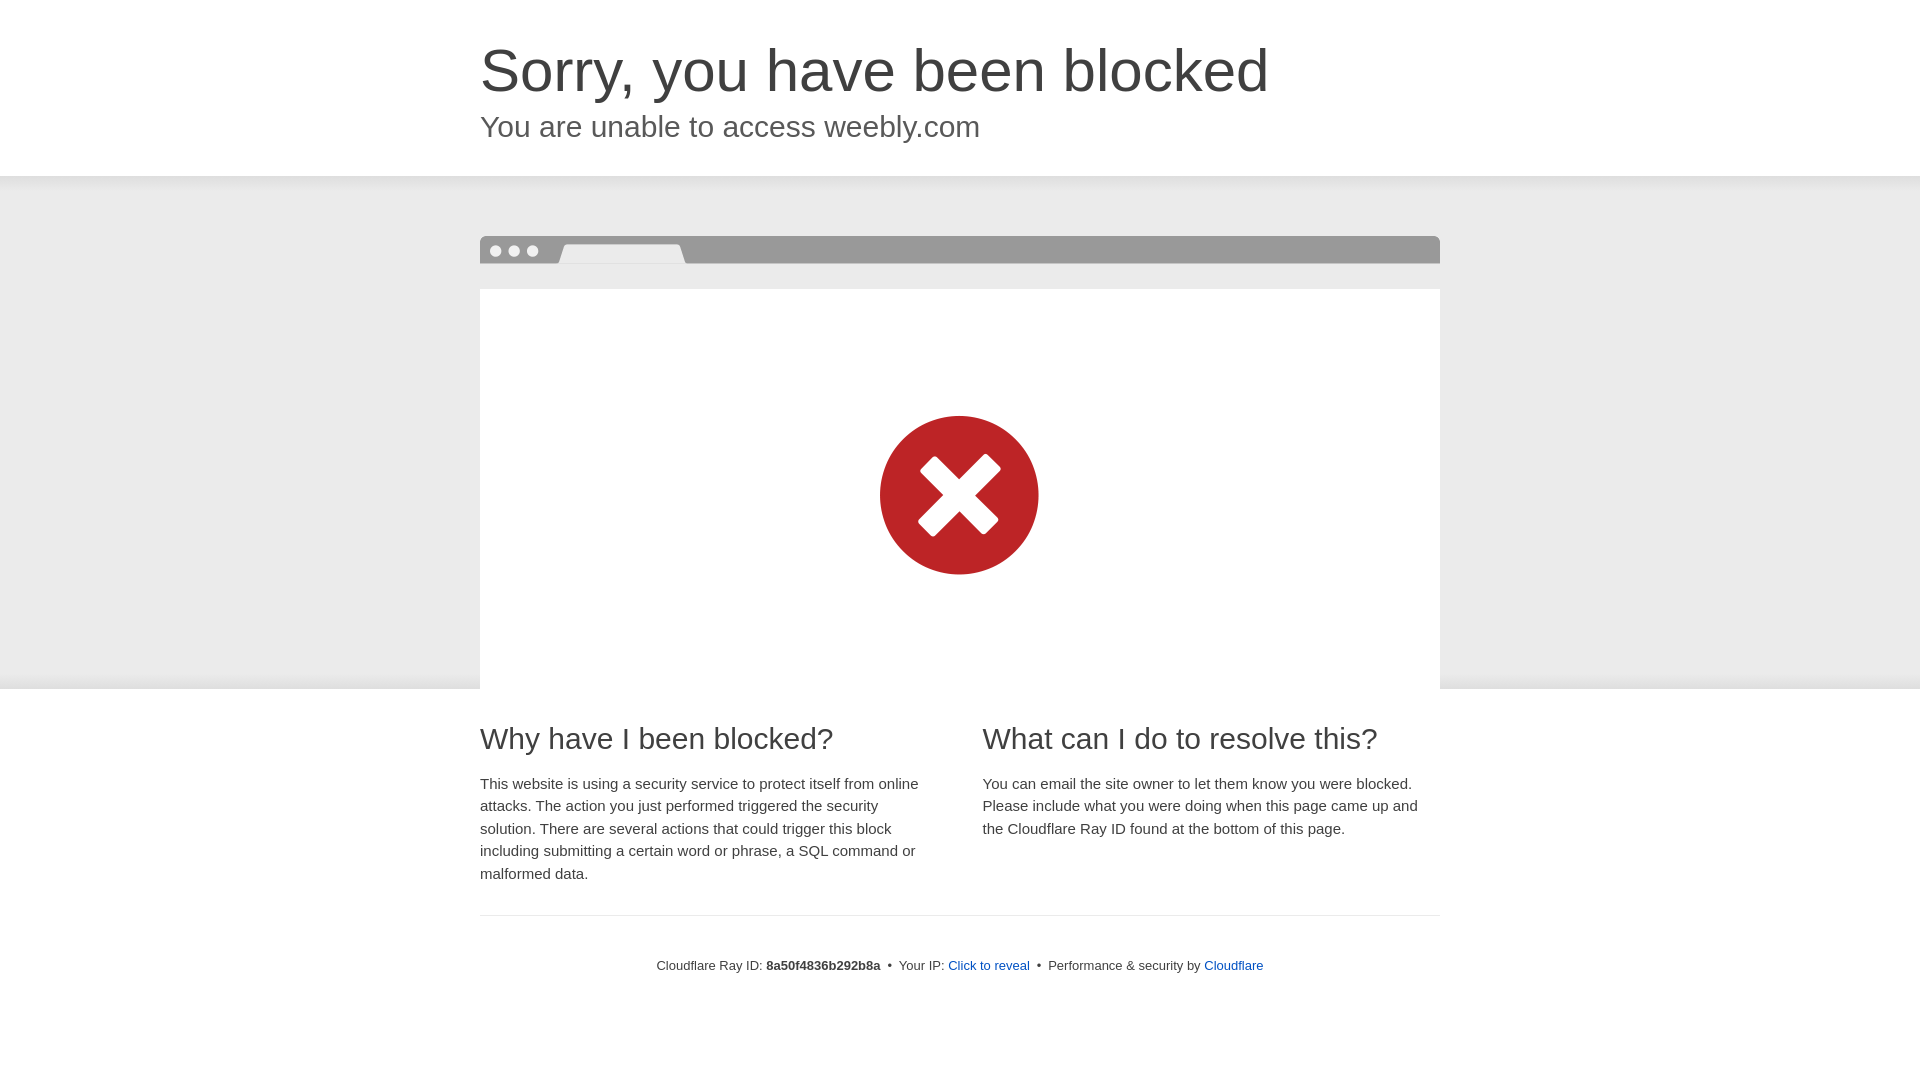 The width and height of the screenshot is (1920, 1080). I want to click on Click to reveal, so click(988, 966).